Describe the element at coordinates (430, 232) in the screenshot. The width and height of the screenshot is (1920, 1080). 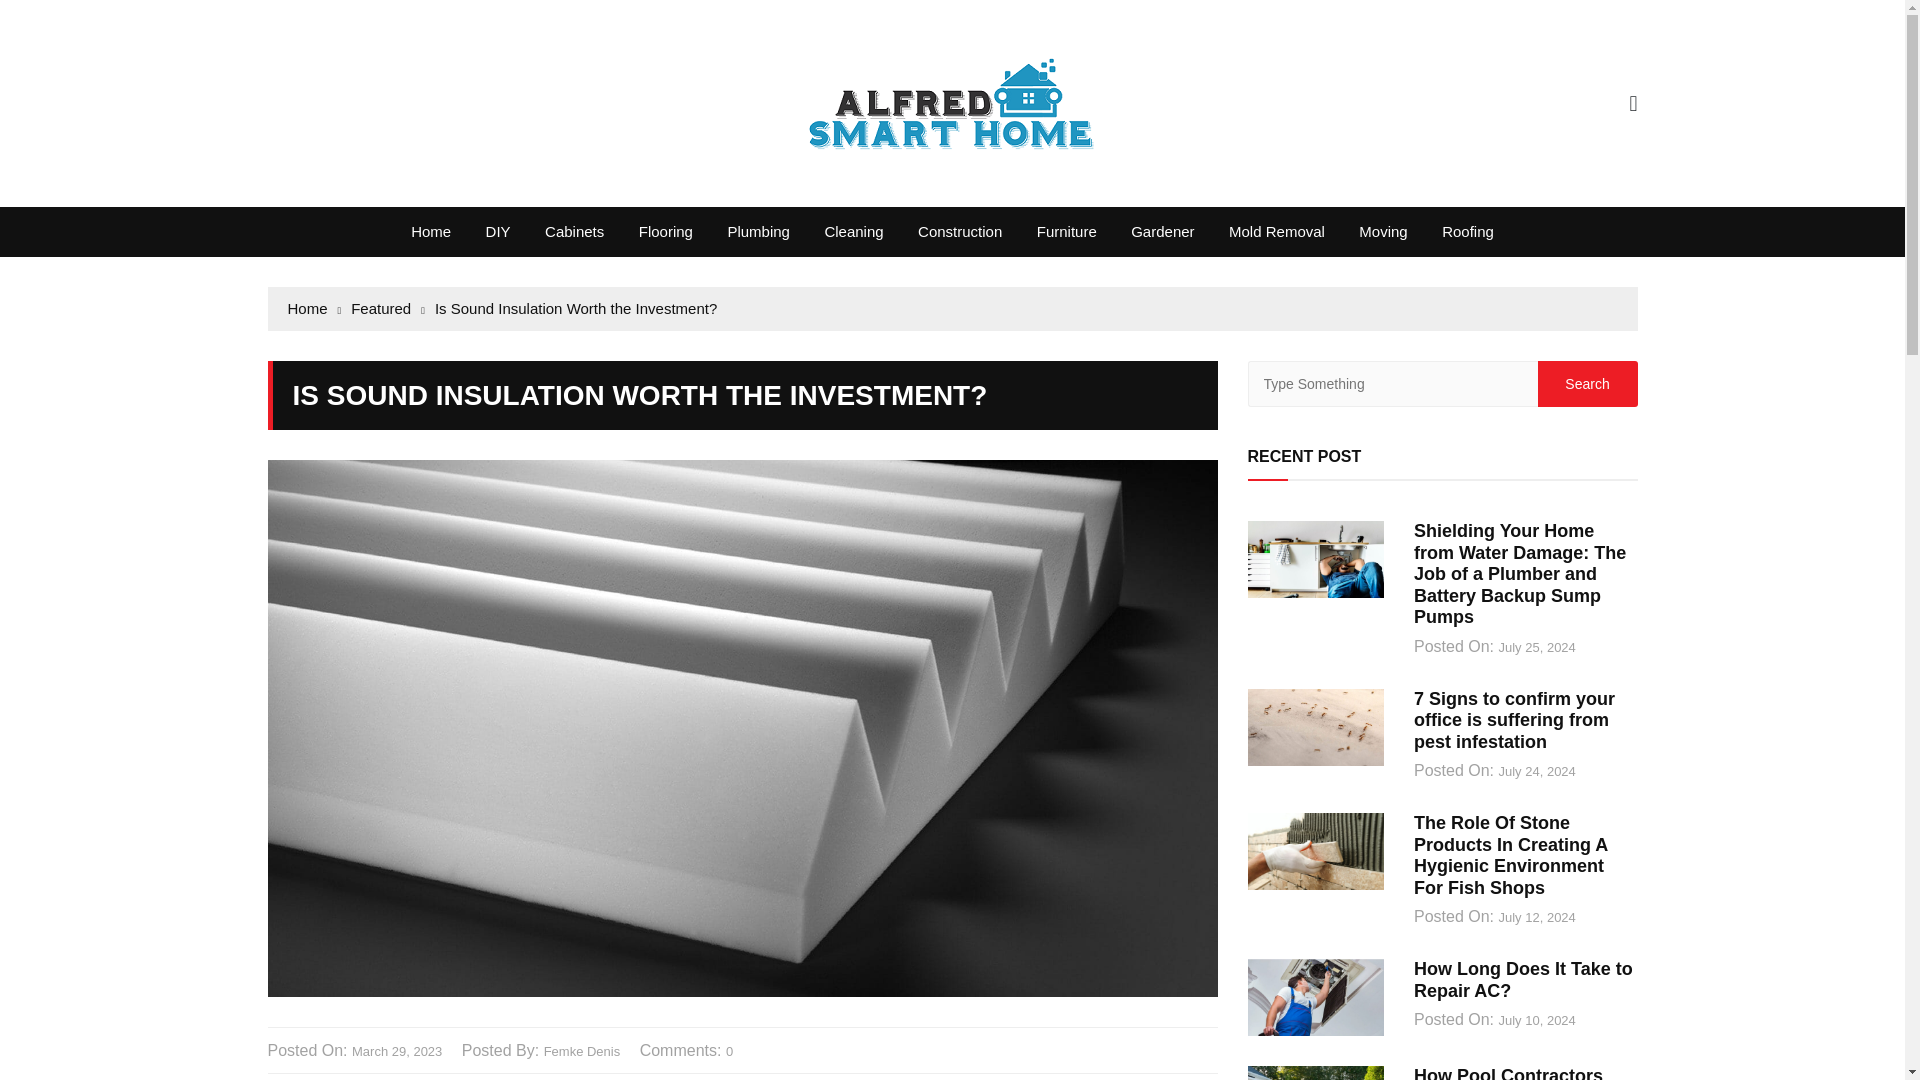
I see `Home` at that location.